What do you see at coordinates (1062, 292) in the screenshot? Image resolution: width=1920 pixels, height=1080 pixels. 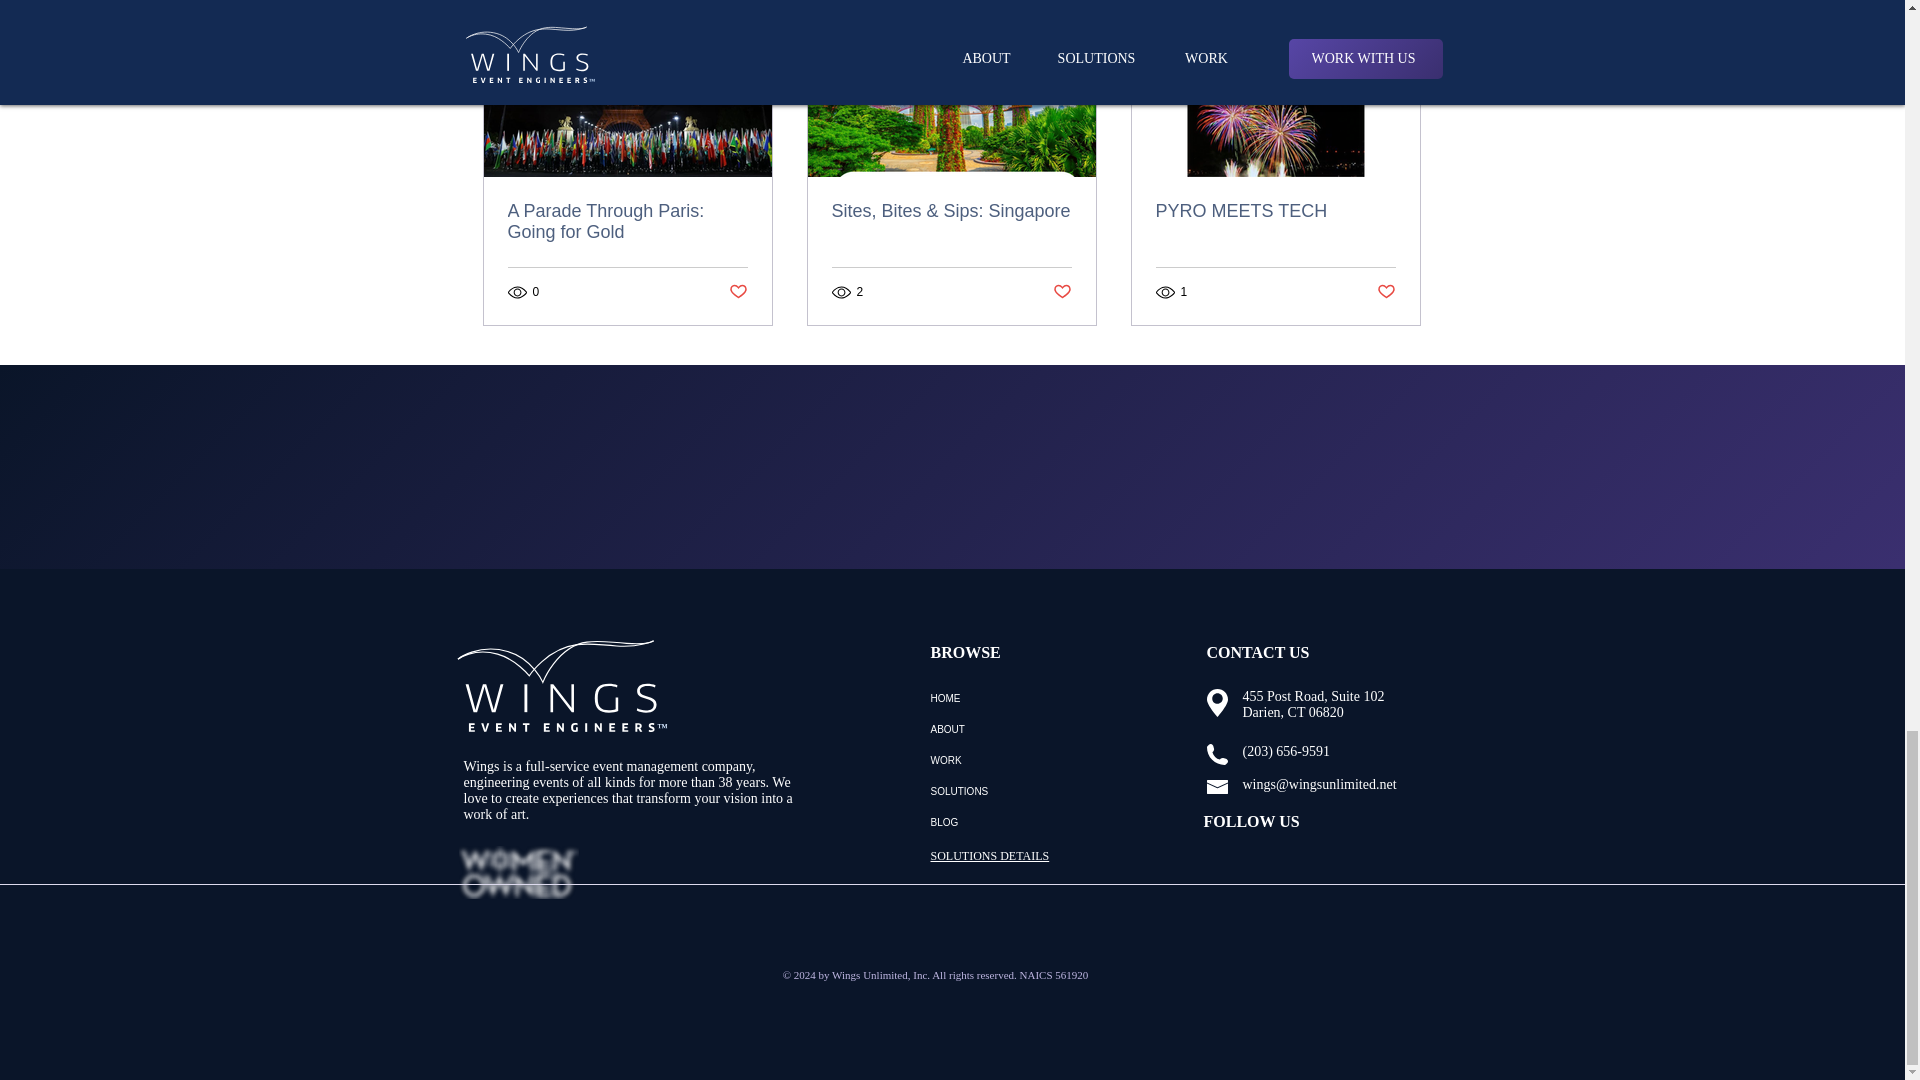 I see `Post not marked as liked` at bounding box center [1062, 292].